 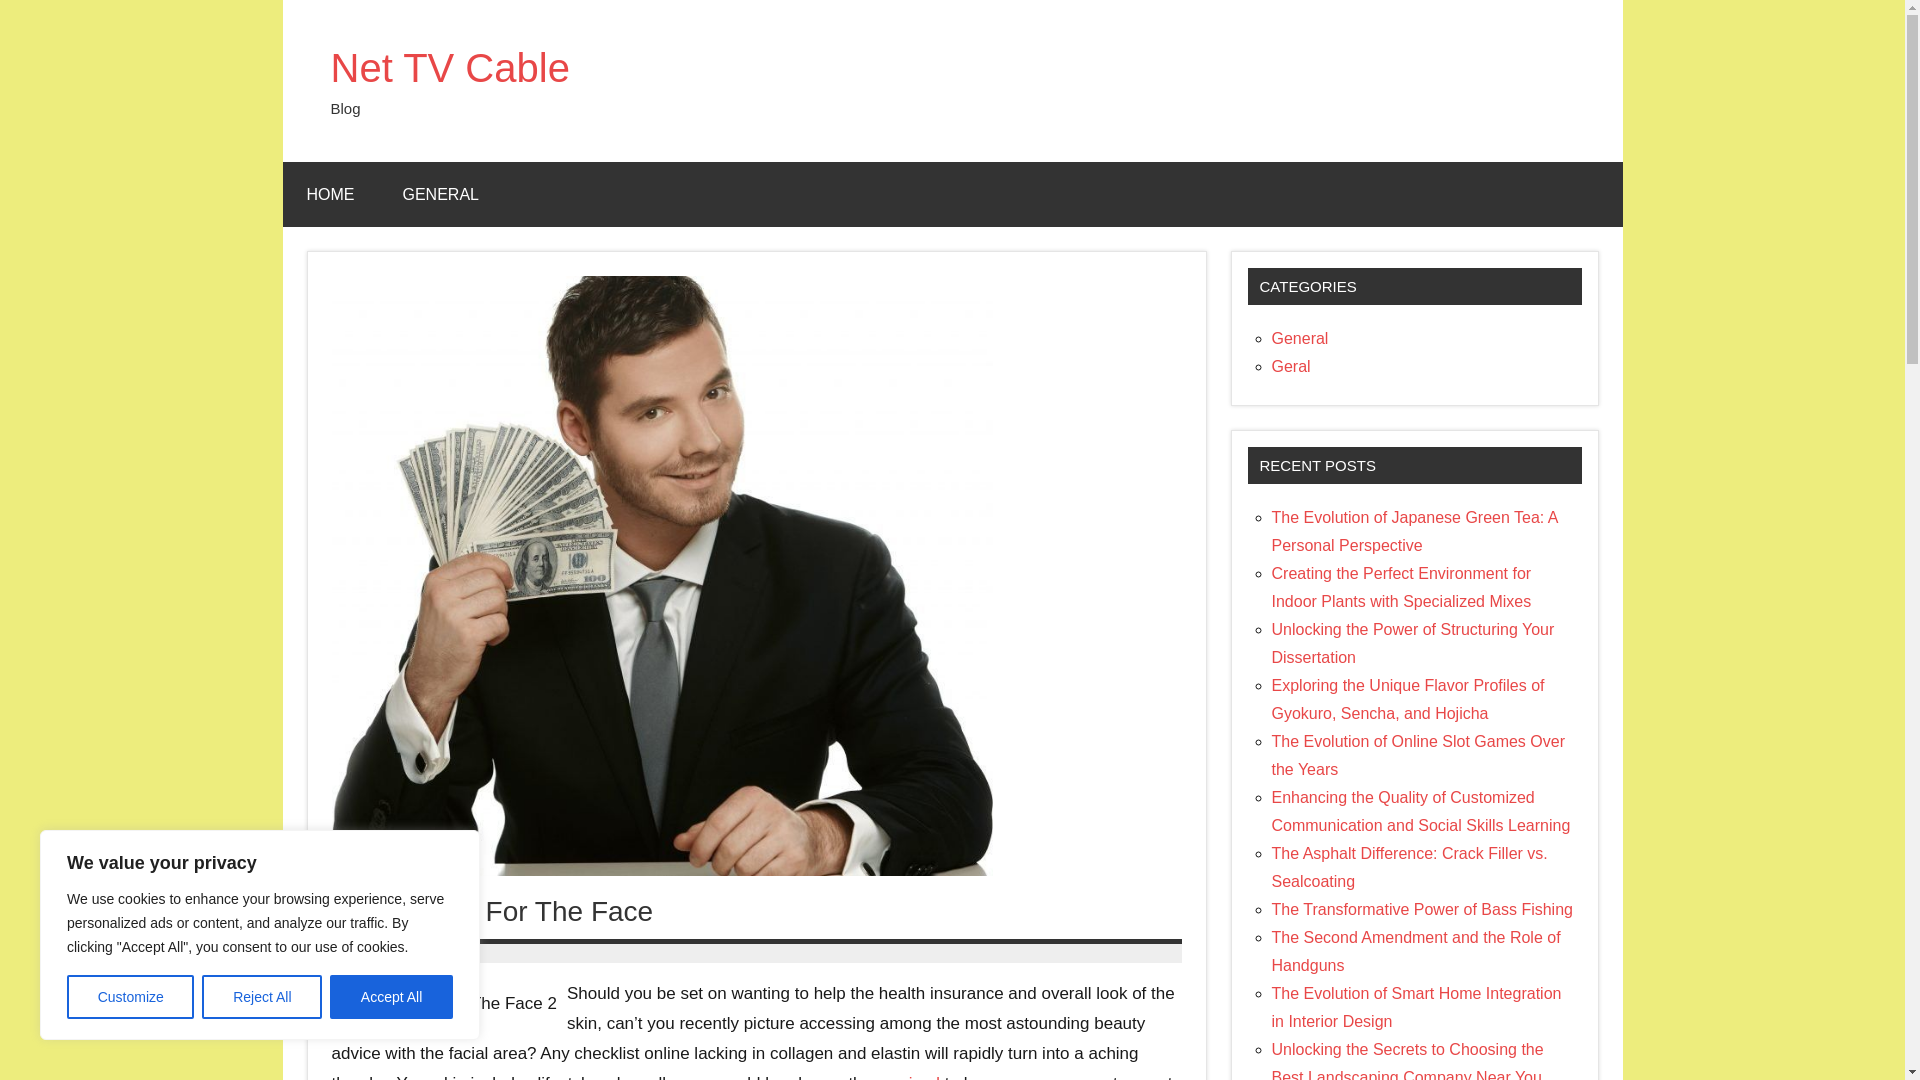 I want to click on HOME, so click(x=330, y=194).